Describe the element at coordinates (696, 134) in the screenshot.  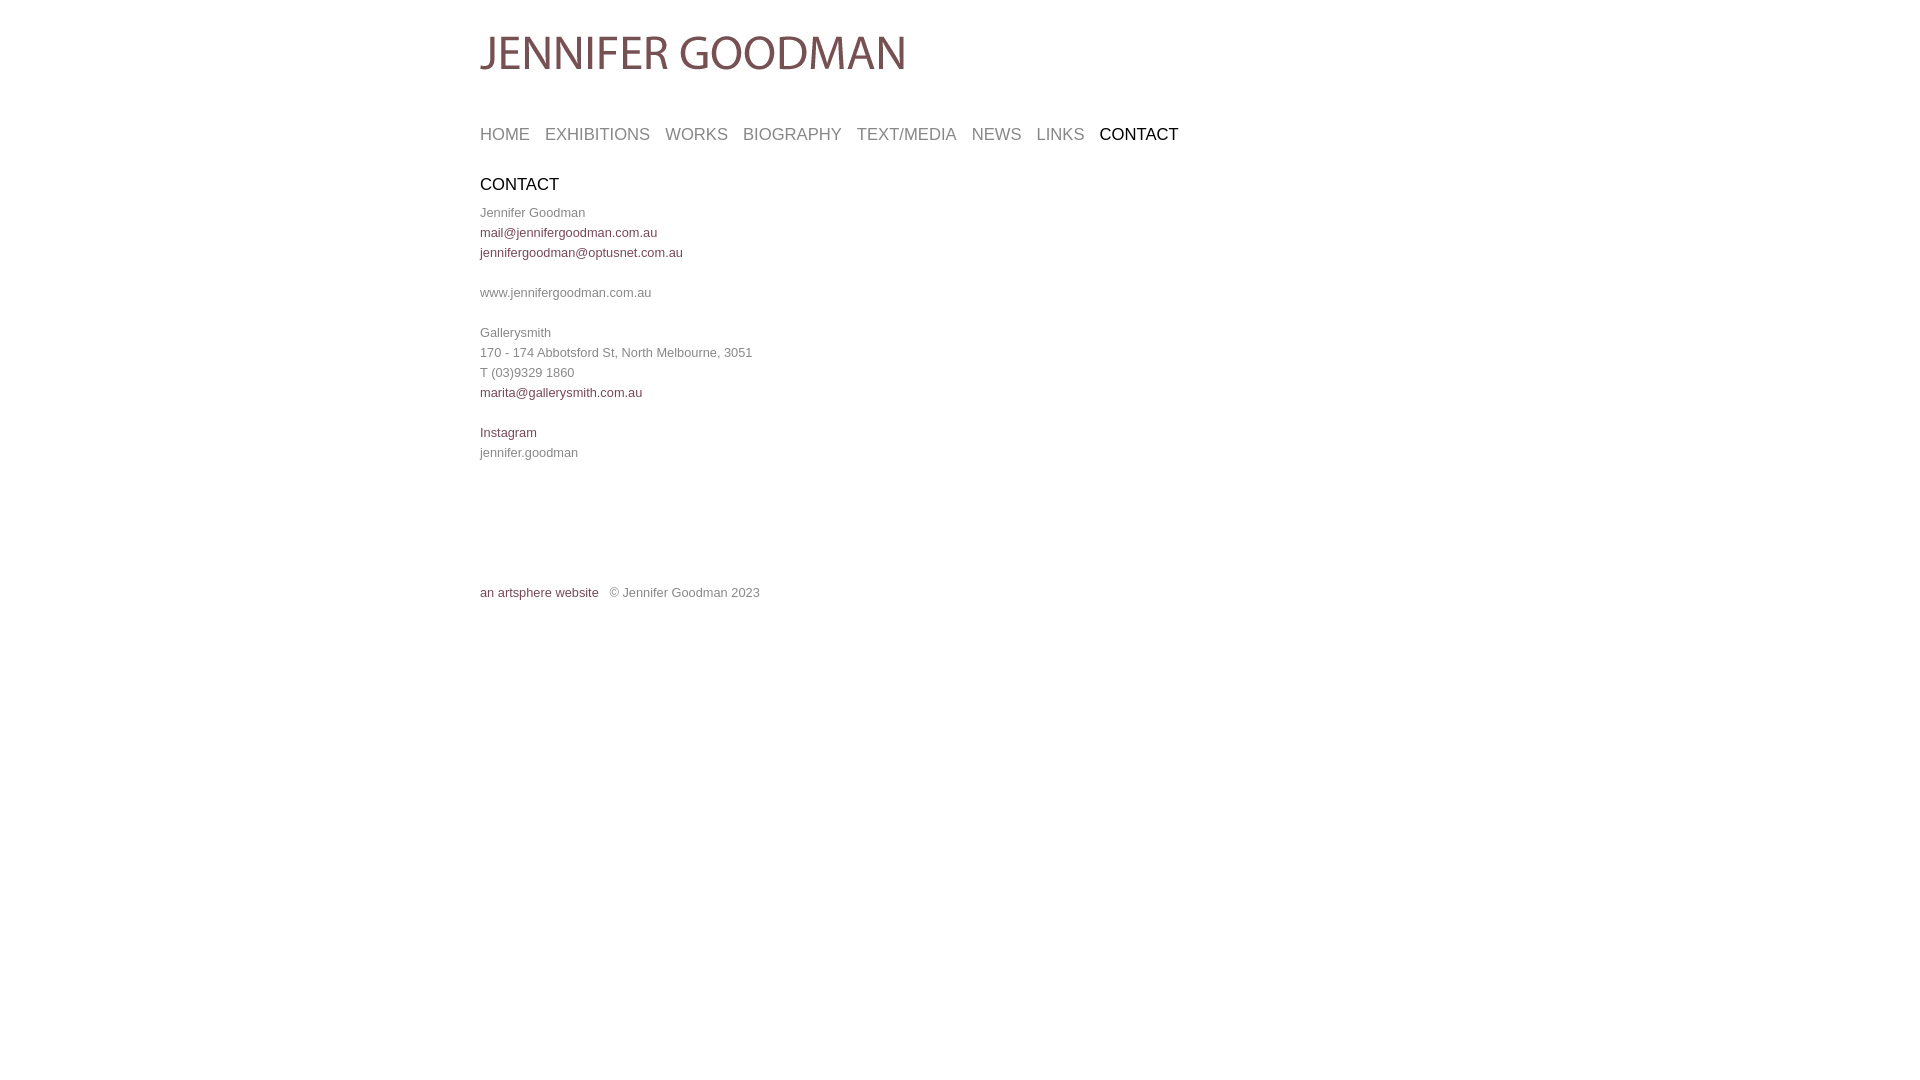
I see `WORKS` at that location.